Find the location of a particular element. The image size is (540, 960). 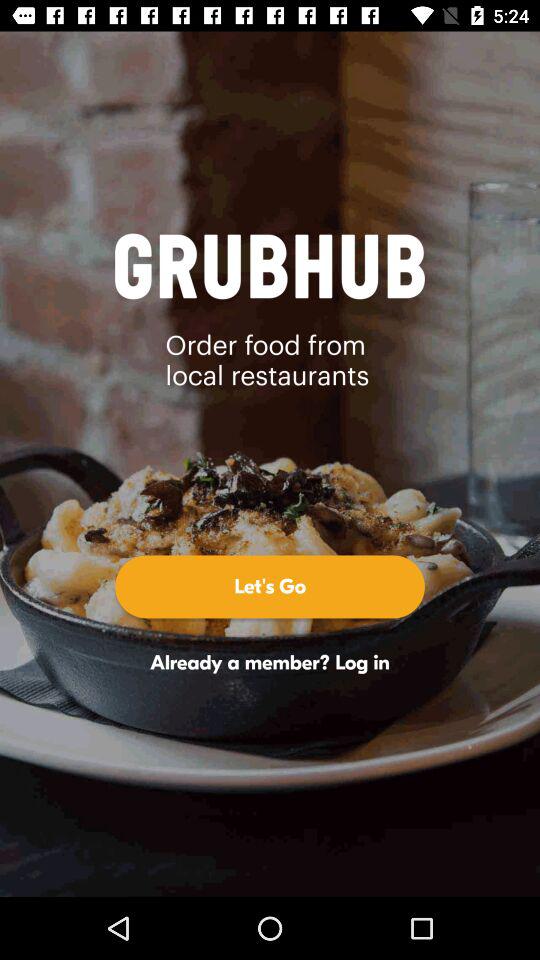

jump until already a member icon is located at coordinates (270, 662).